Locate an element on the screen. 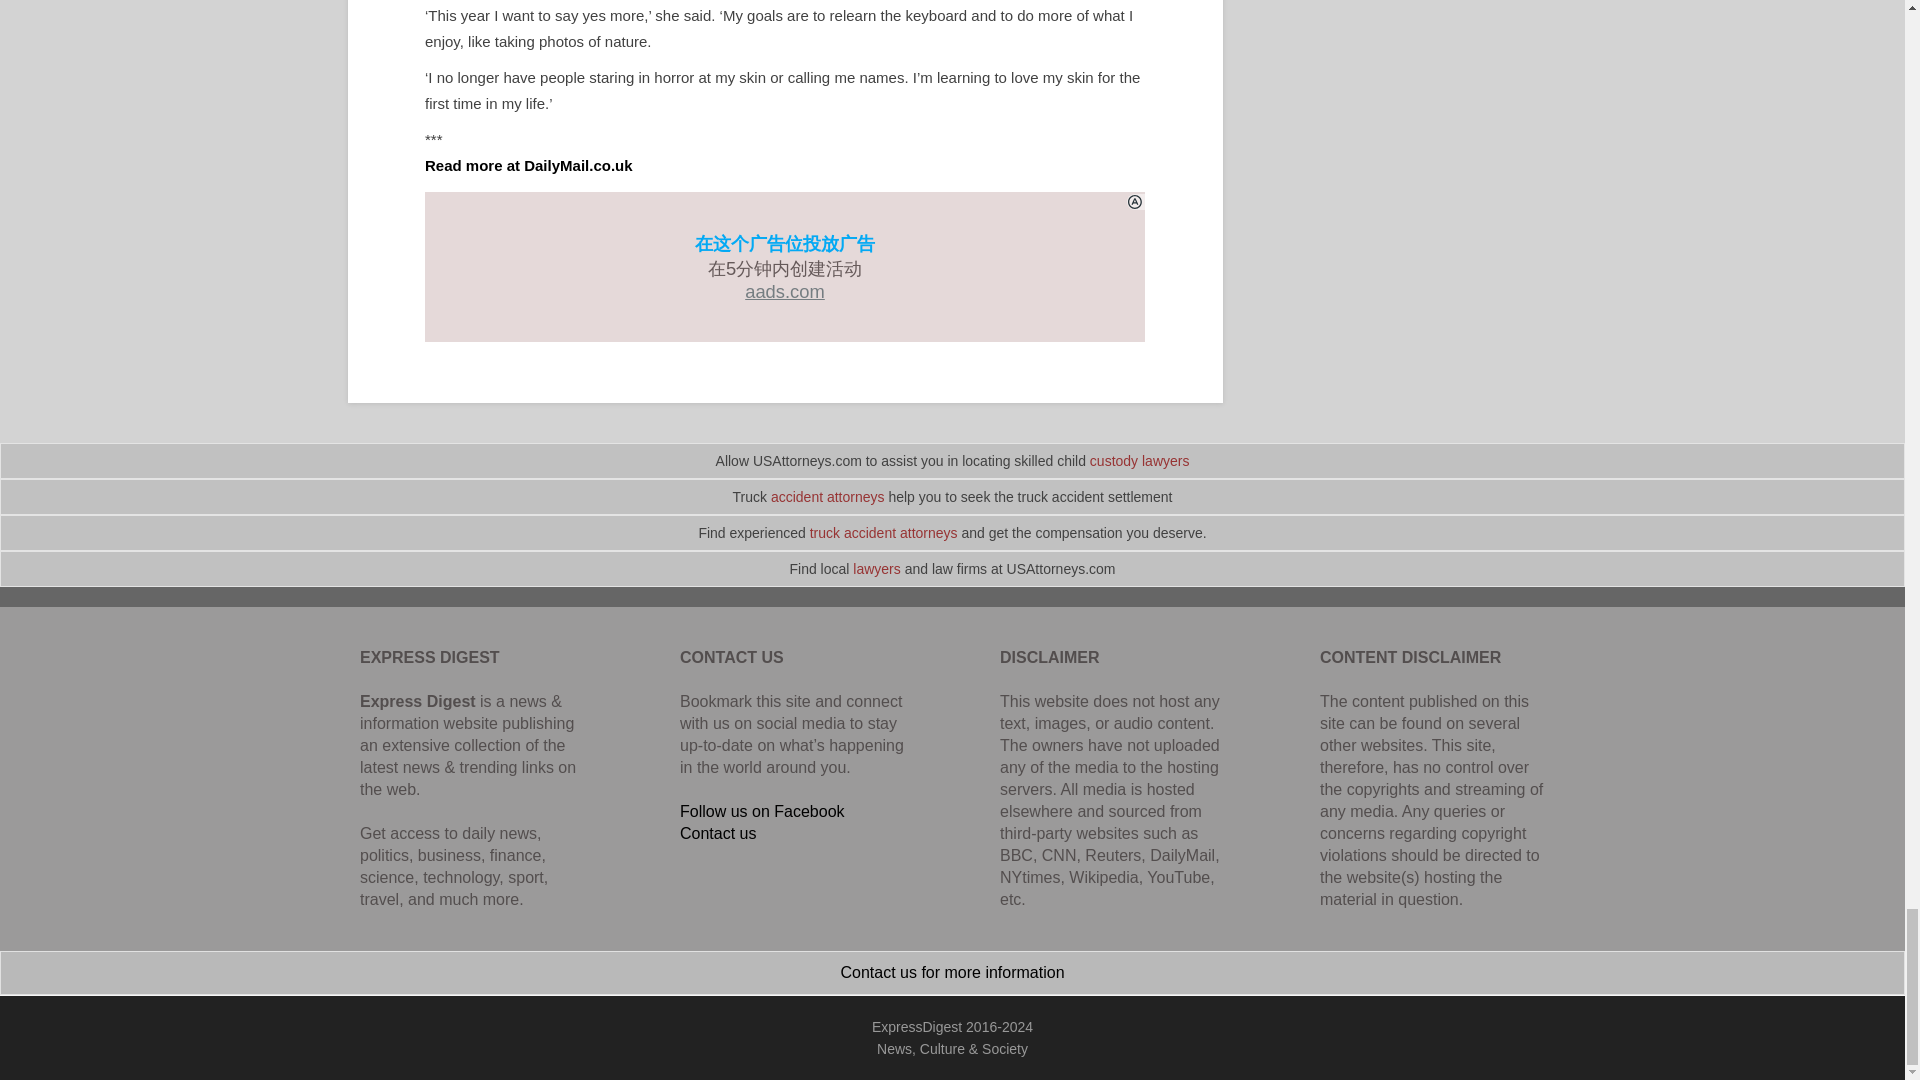  lawyers is located at coordinates (876, 568).